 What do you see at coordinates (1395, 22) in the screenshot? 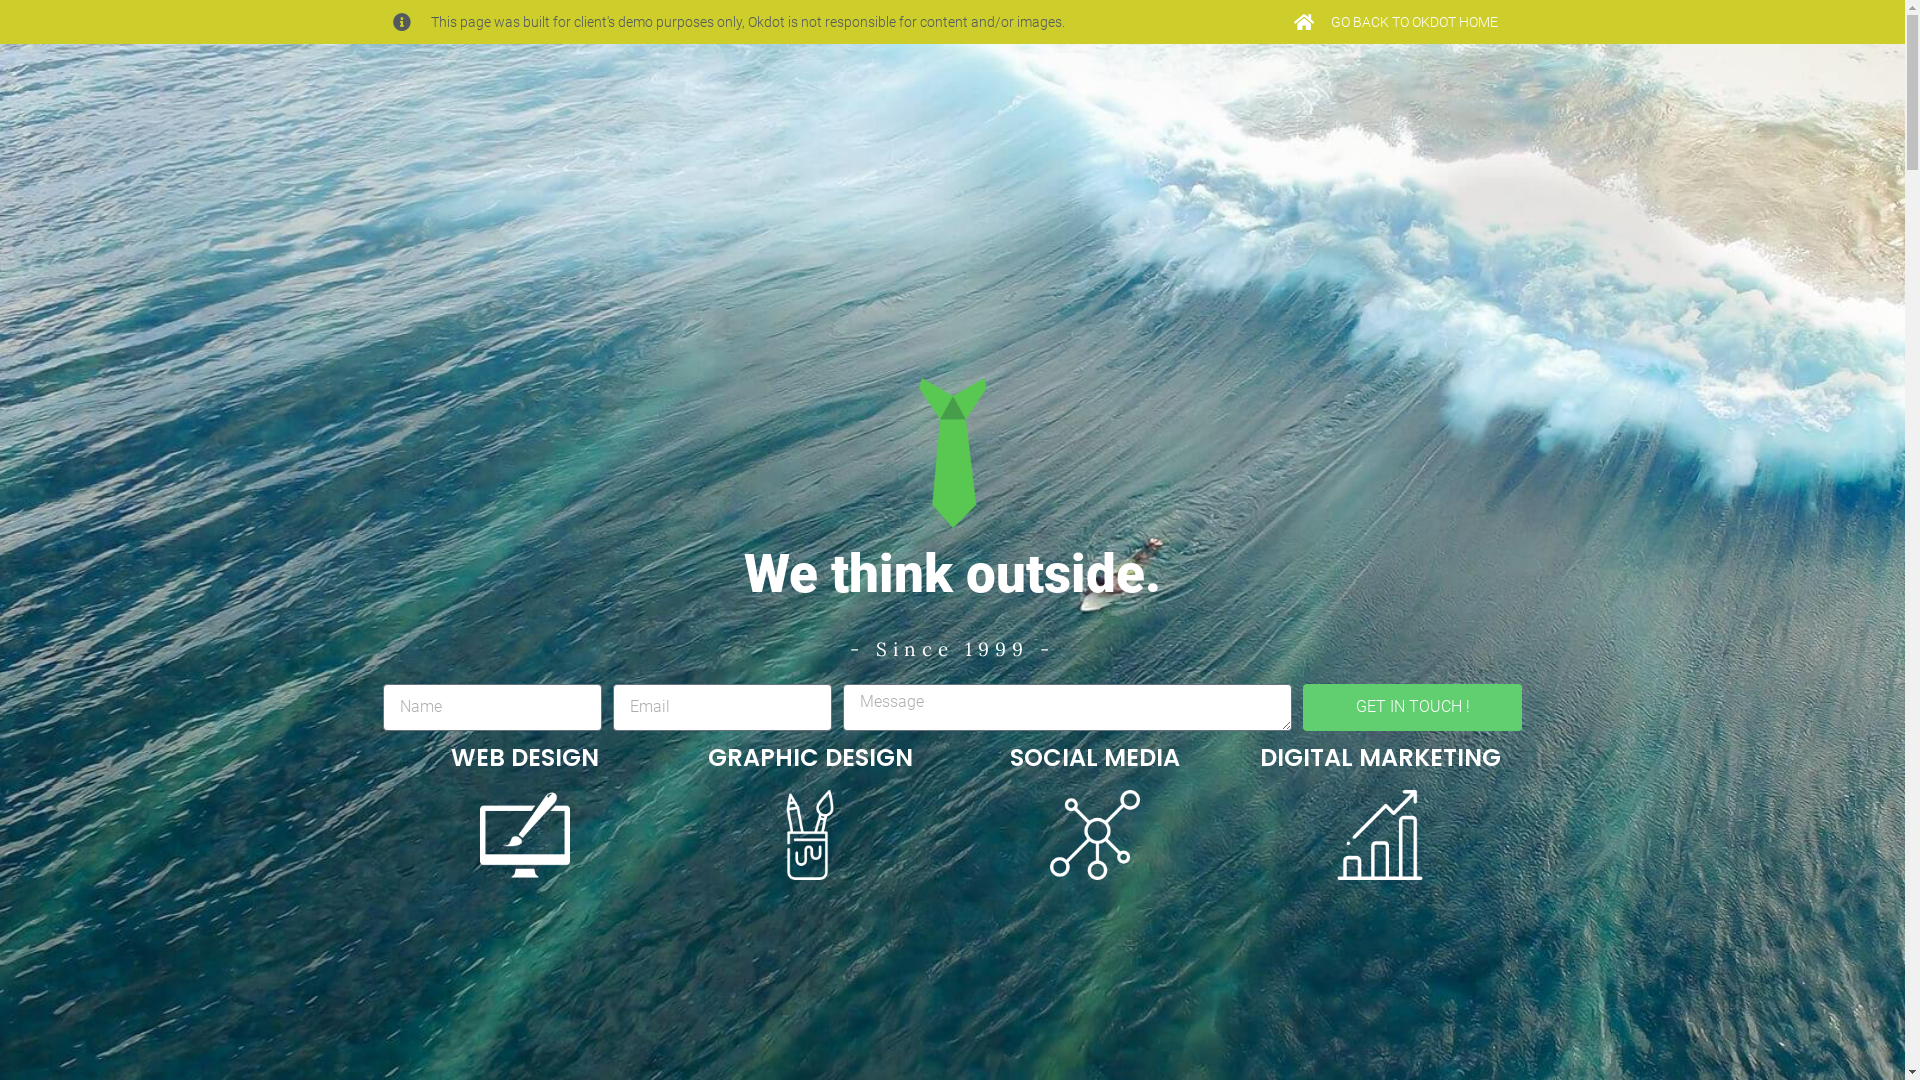
I see `GO BACK TO OKDOT HOME` at bounding box center [1395, 22].